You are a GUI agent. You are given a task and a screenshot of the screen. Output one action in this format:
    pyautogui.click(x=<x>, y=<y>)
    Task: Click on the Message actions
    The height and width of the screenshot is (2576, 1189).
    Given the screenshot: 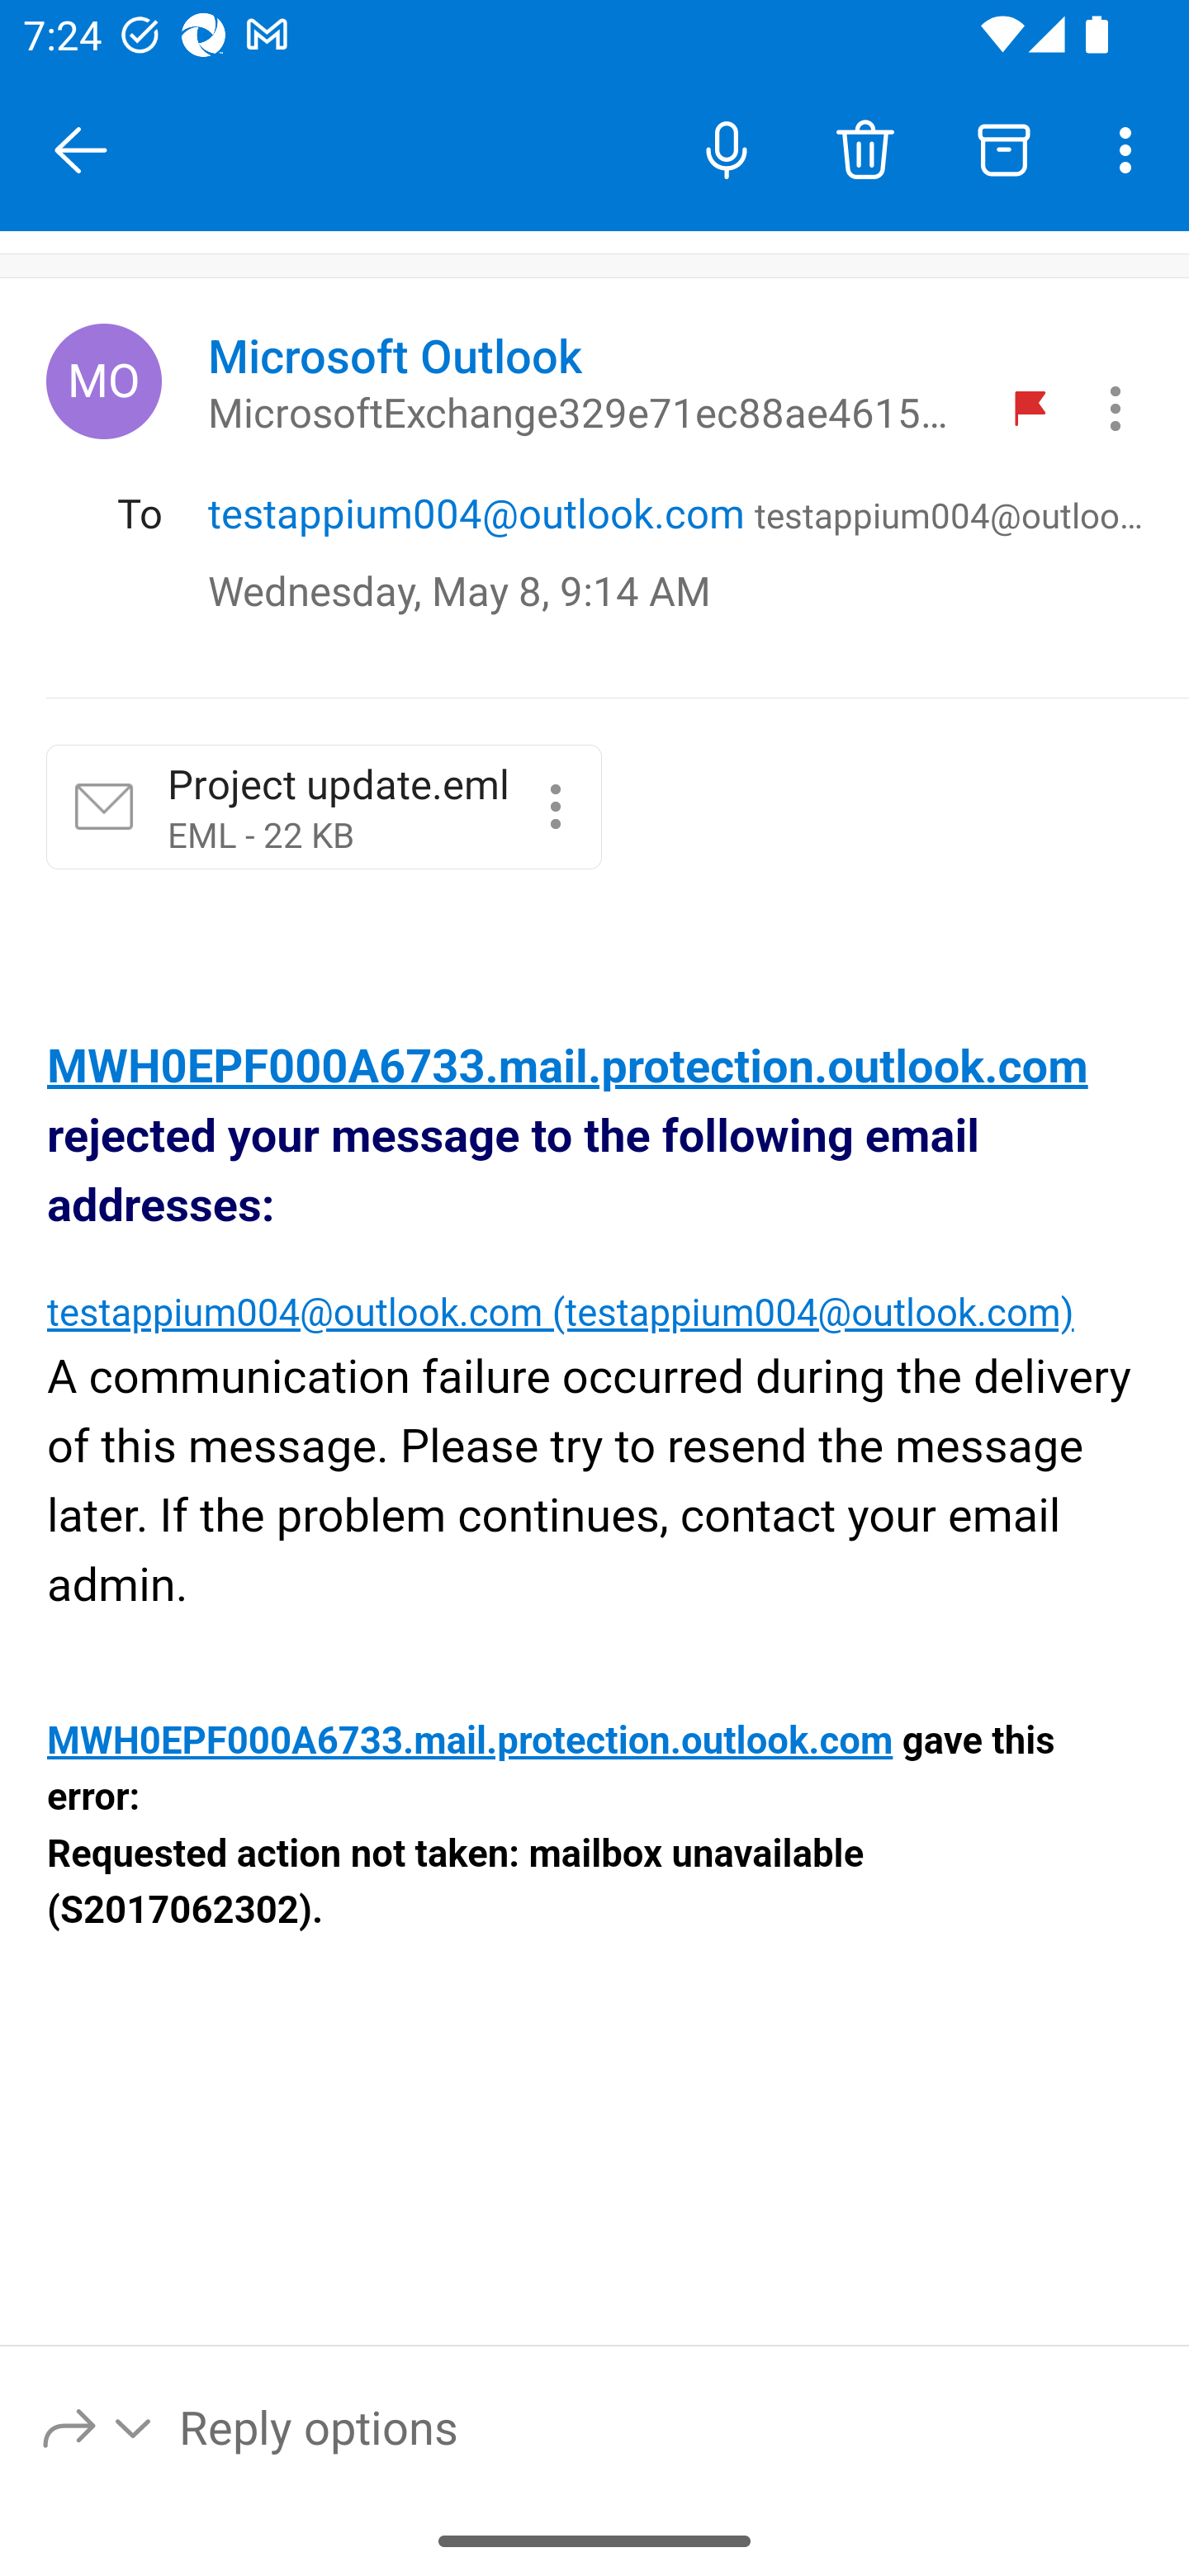 What is the action you would take?
    pyautogui.click(x=1115, y=408)
    